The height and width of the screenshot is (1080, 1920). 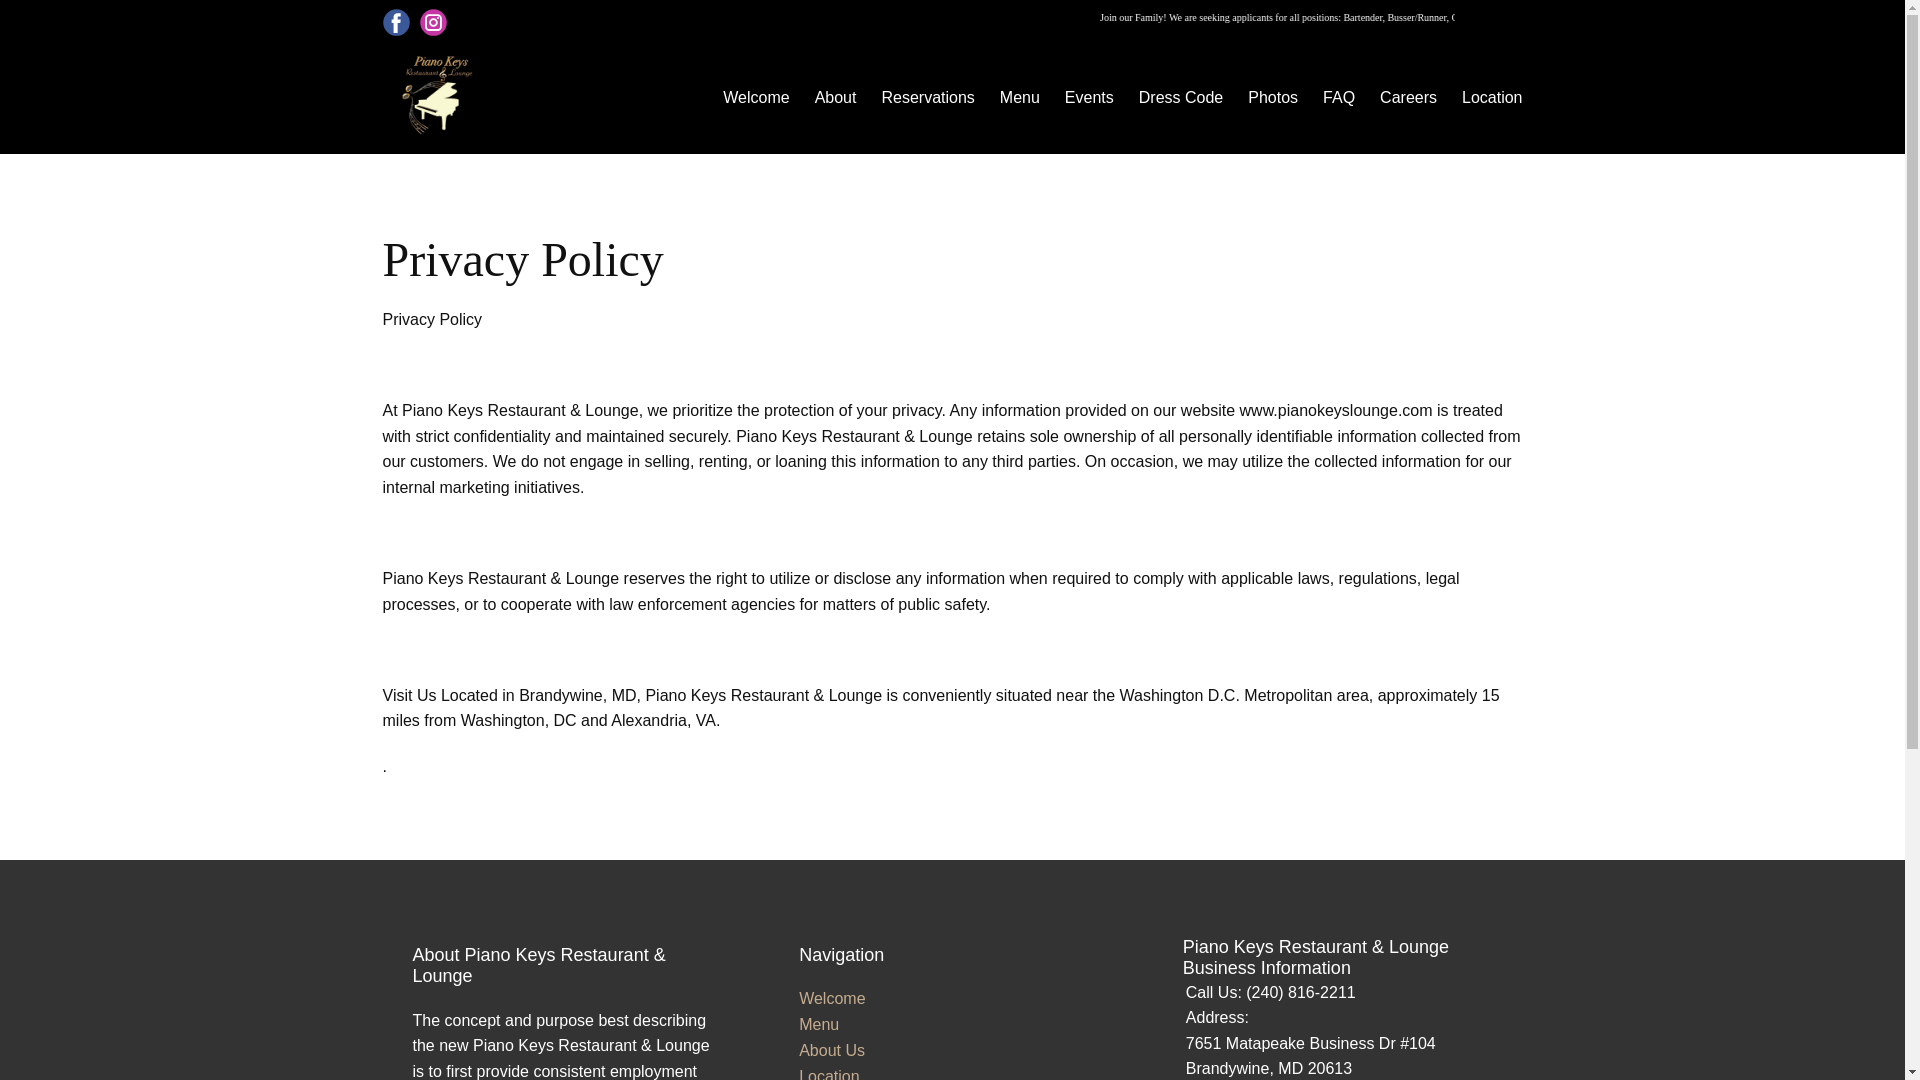 What do you see at coordinates (1180, 98) in the screenshot?
I see `Dress Code` at bounding box center [1180, 98].